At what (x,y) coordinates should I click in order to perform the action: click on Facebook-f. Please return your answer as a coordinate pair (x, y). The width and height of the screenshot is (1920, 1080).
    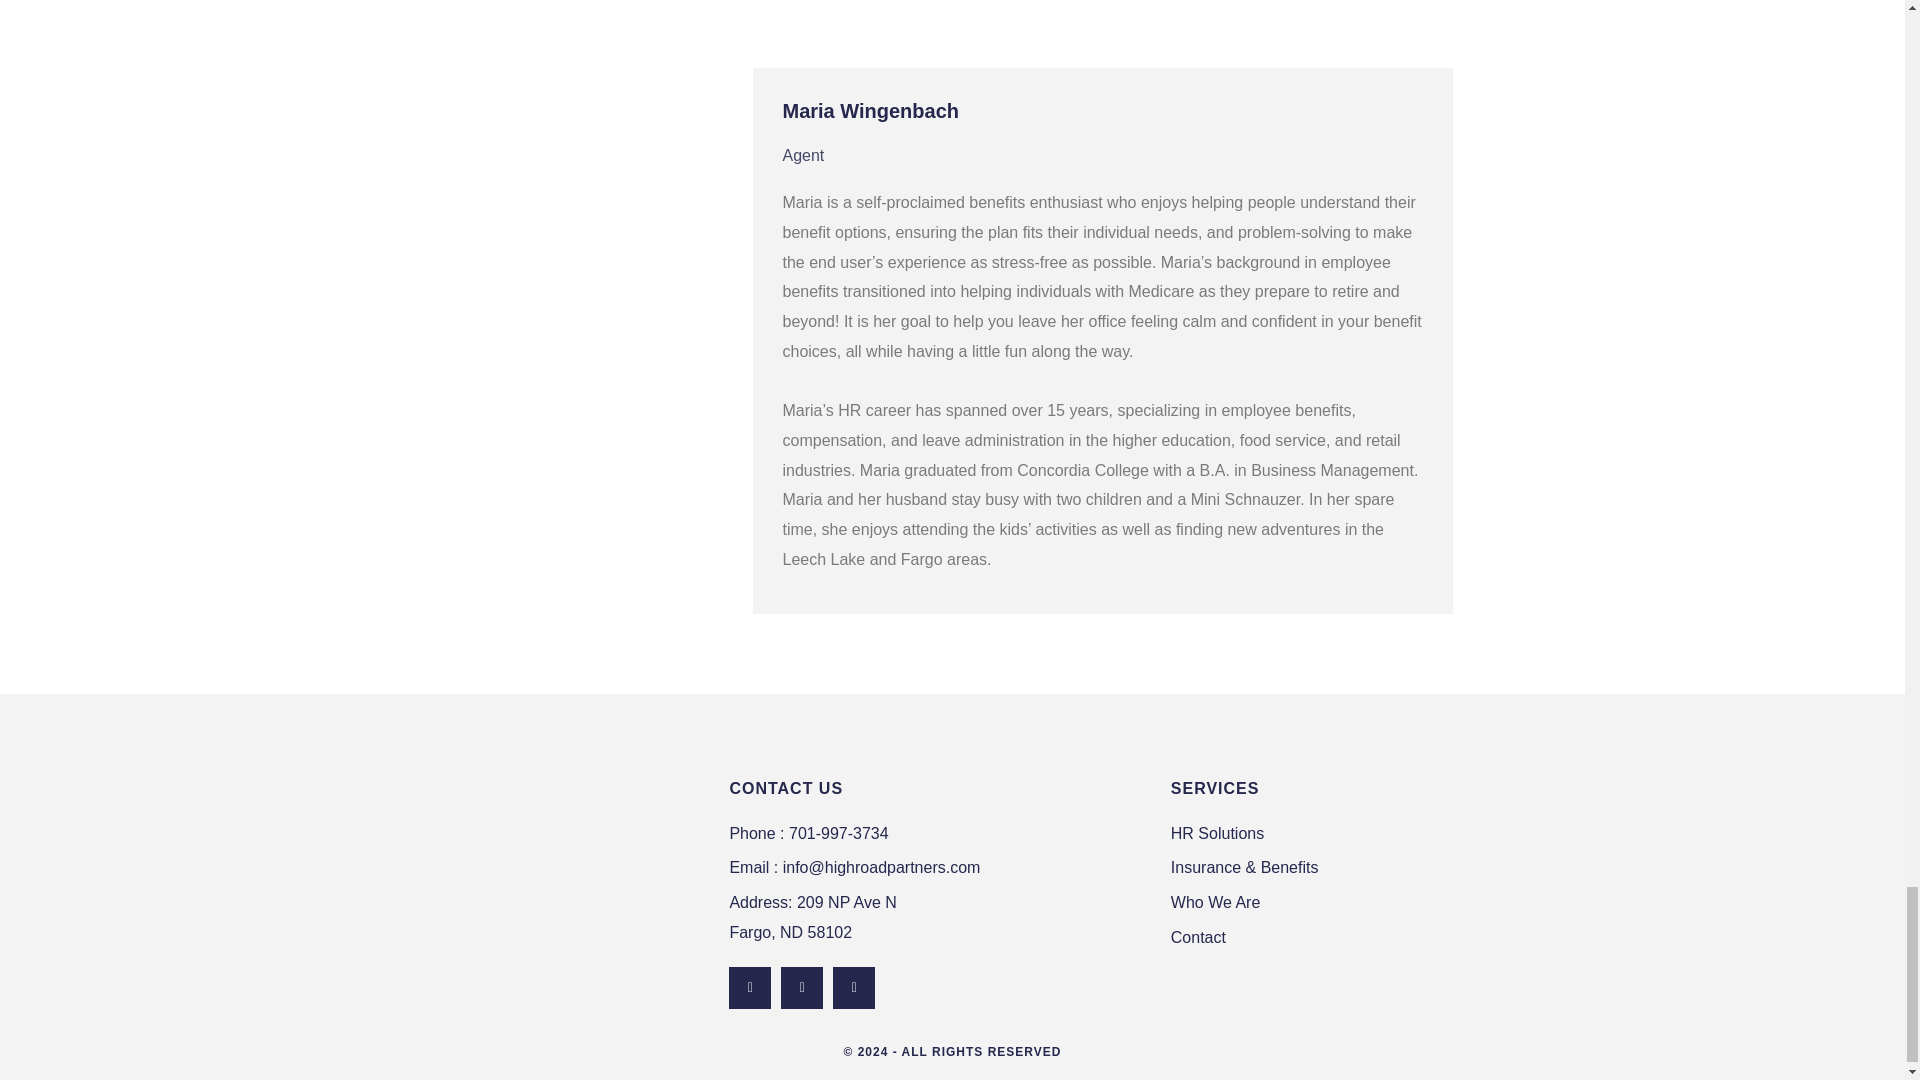
    Looking at the image, I should click on (940, 917).